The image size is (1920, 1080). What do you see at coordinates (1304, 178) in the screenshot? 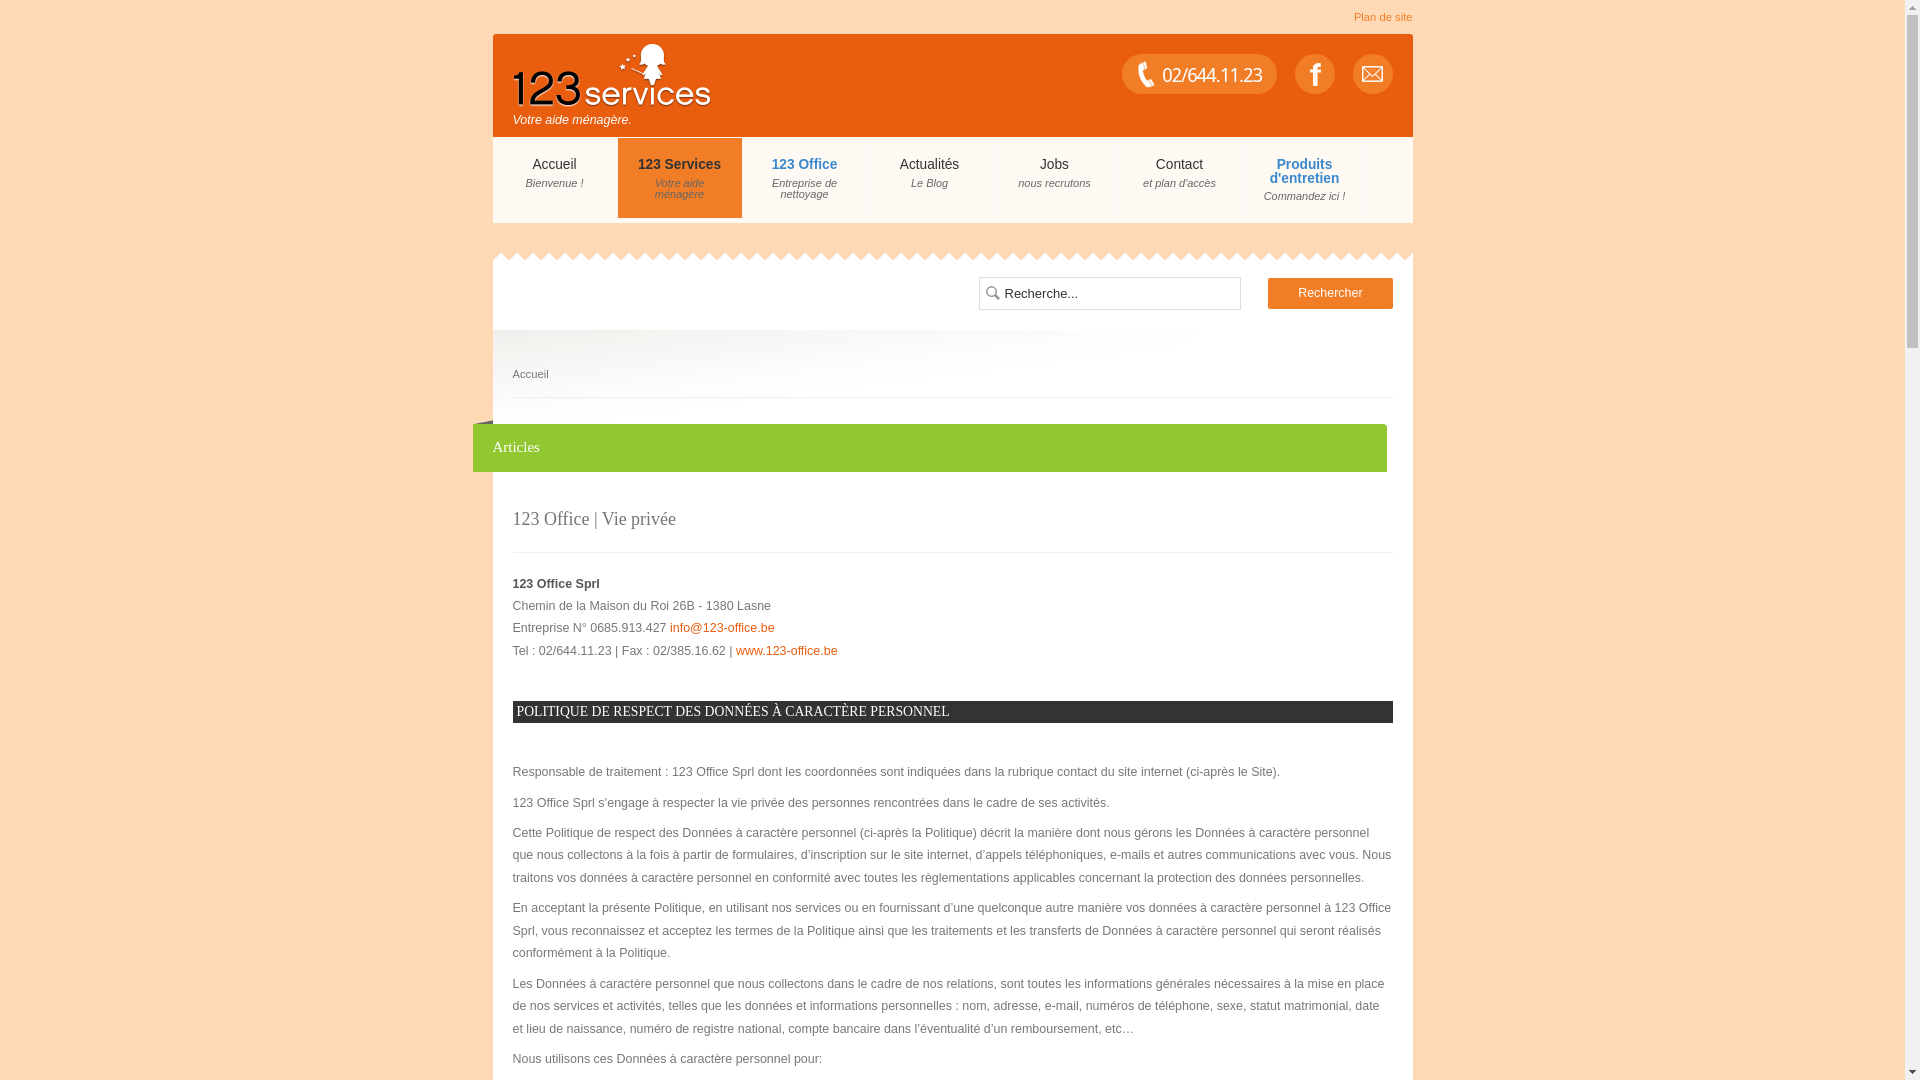
I see `Produits d'entretien
Commandez ici !` at bounding box center [1304, 178].